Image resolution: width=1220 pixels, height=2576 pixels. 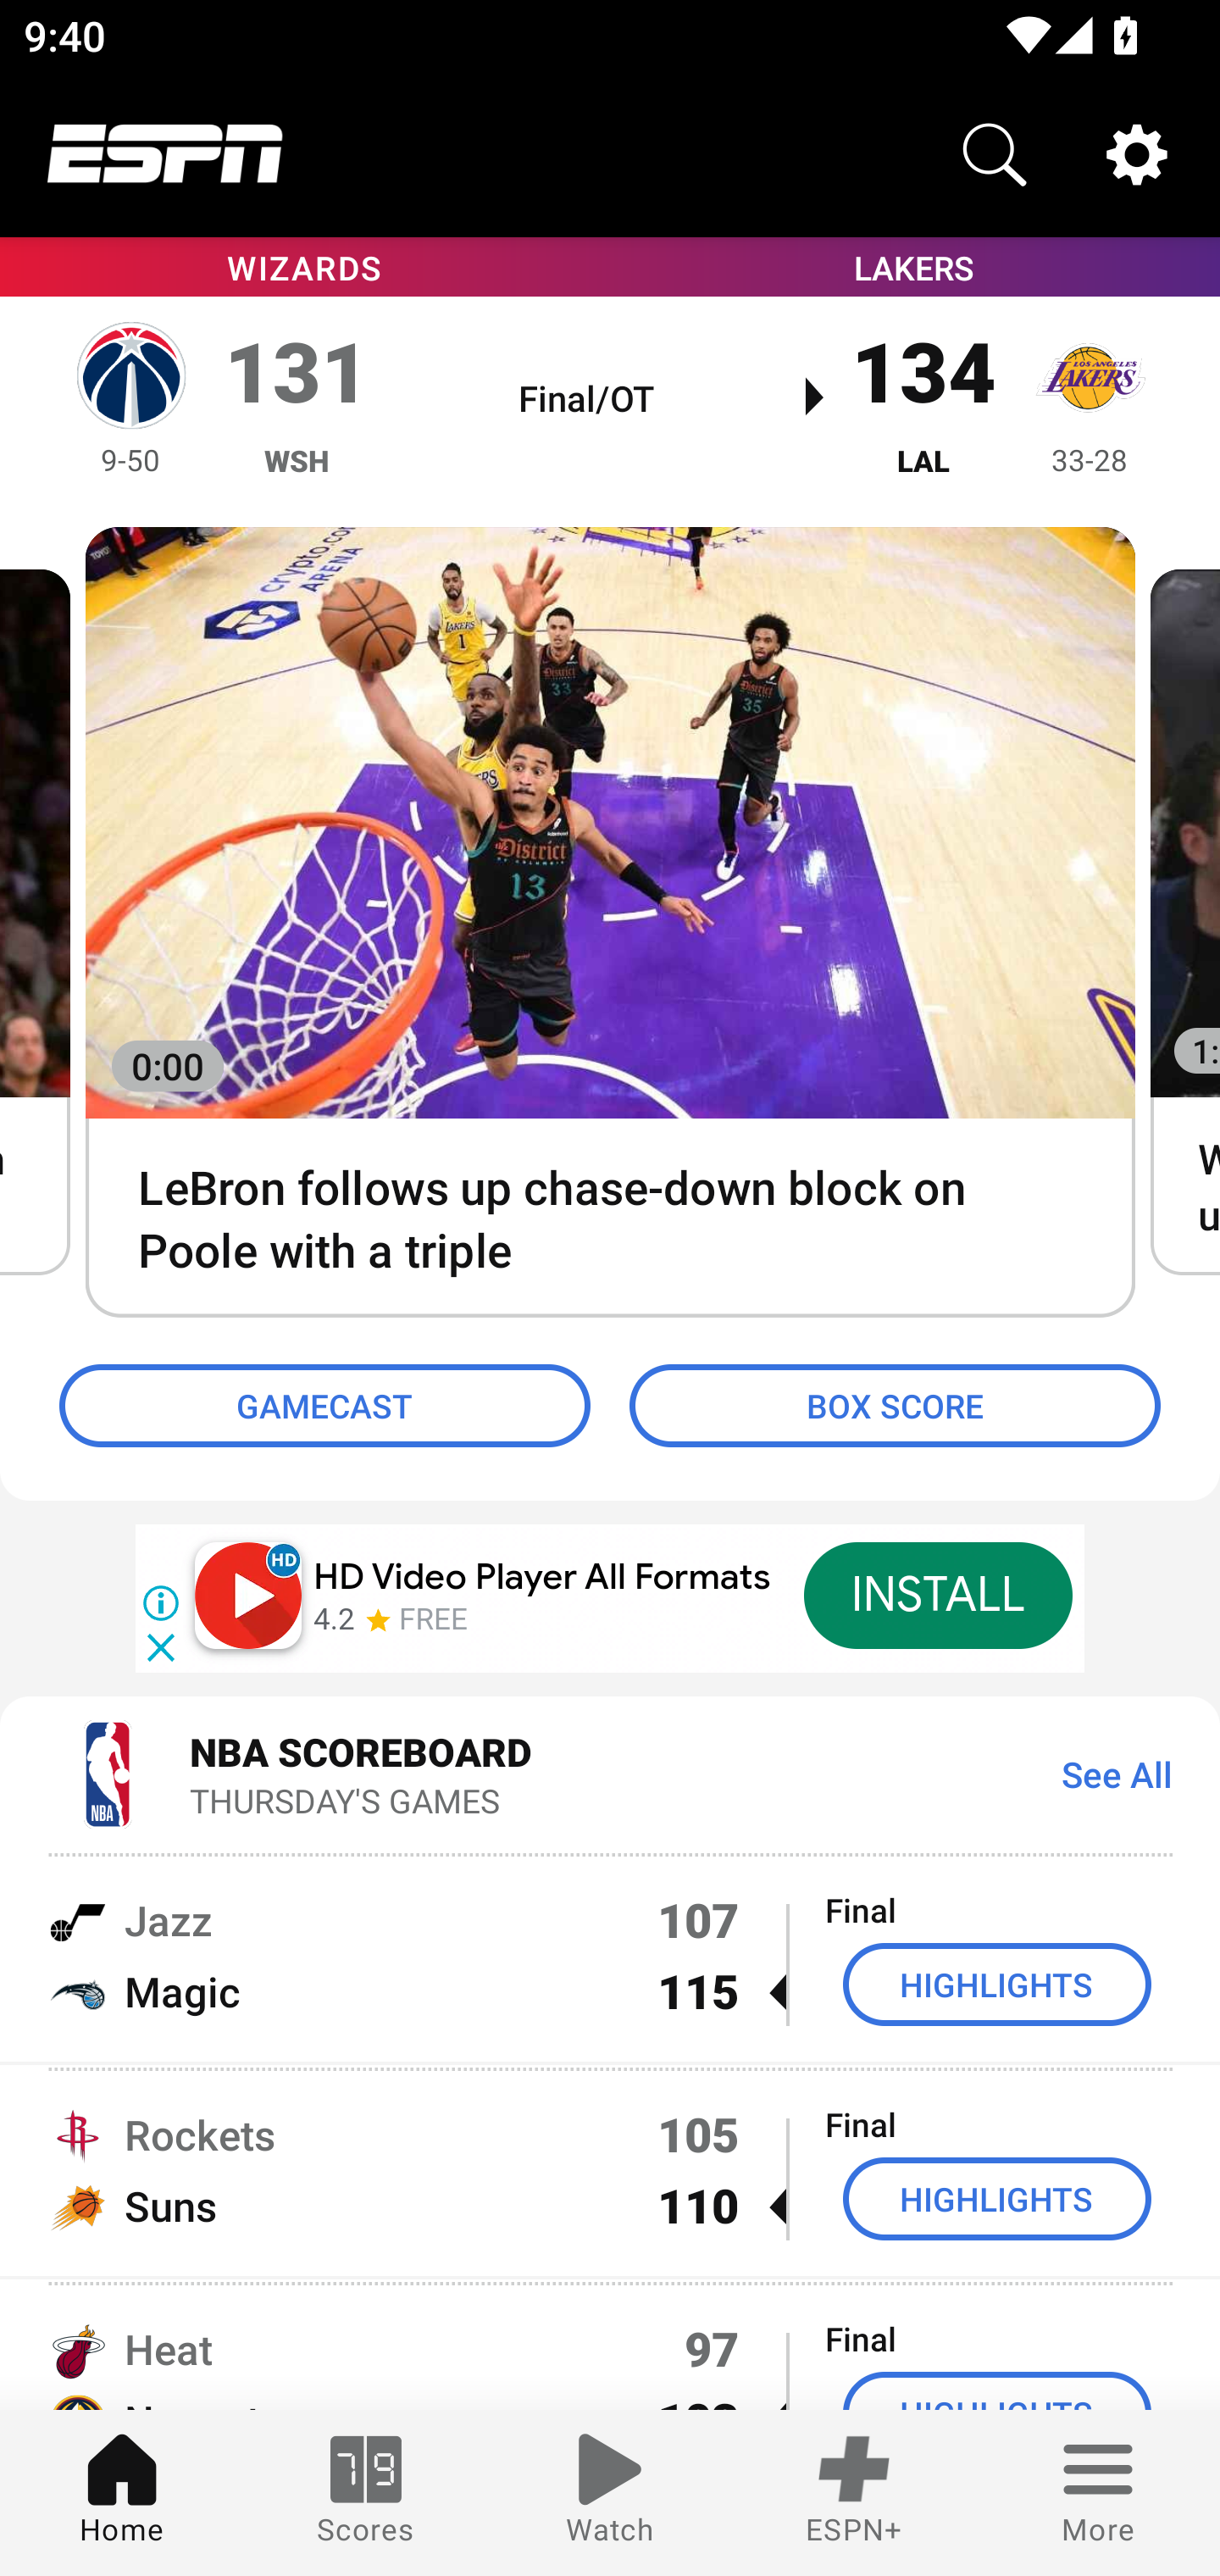 What do you see at coordinates (324, 1407) in the screenshot?
I see `GAMECAST` at bounding box center [324, 1407].